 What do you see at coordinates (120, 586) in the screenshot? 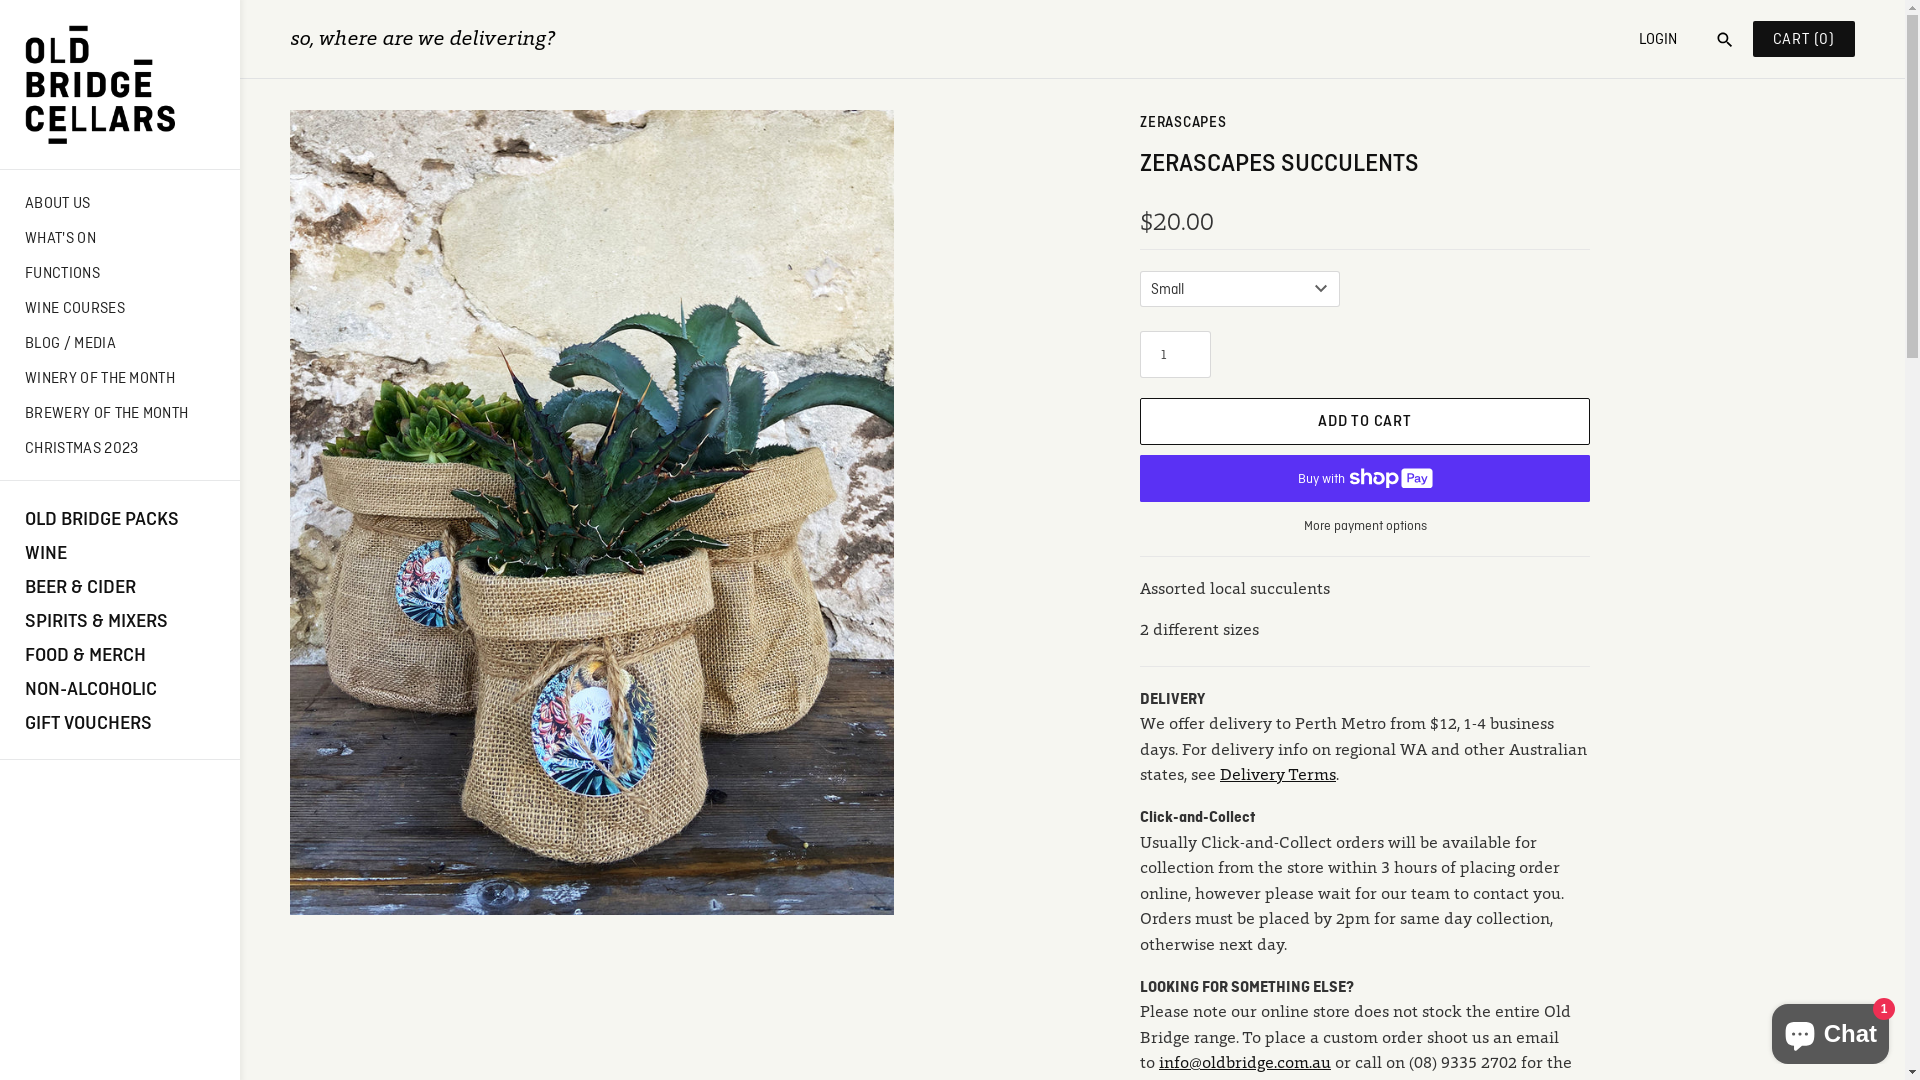
I see `BEER & CIDER` at bounding box center [120, 586].